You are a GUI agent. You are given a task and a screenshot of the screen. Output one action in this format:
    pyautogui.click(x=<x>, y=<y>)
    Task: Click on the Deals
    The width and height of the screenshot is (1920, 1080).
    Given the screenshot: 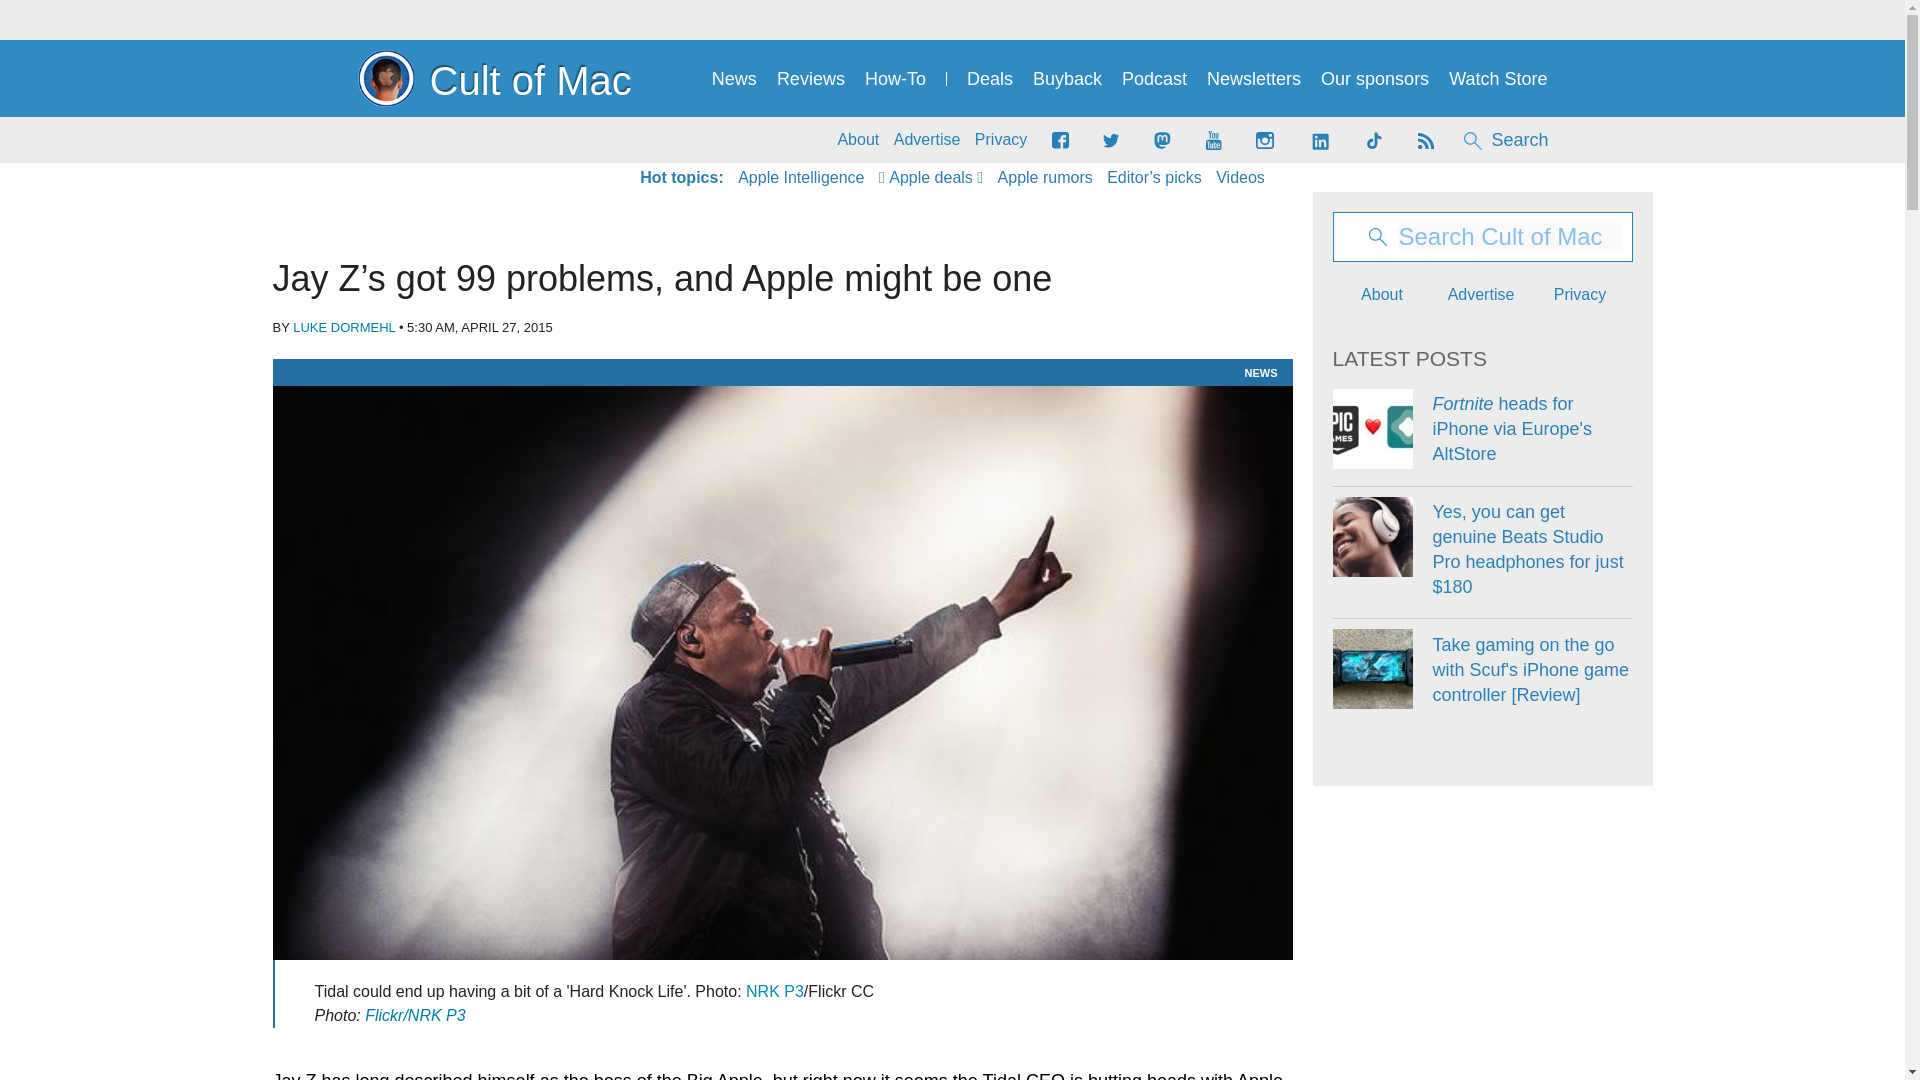 What is the action you would take?
    pyautogui.click(x=990, y=79)
    